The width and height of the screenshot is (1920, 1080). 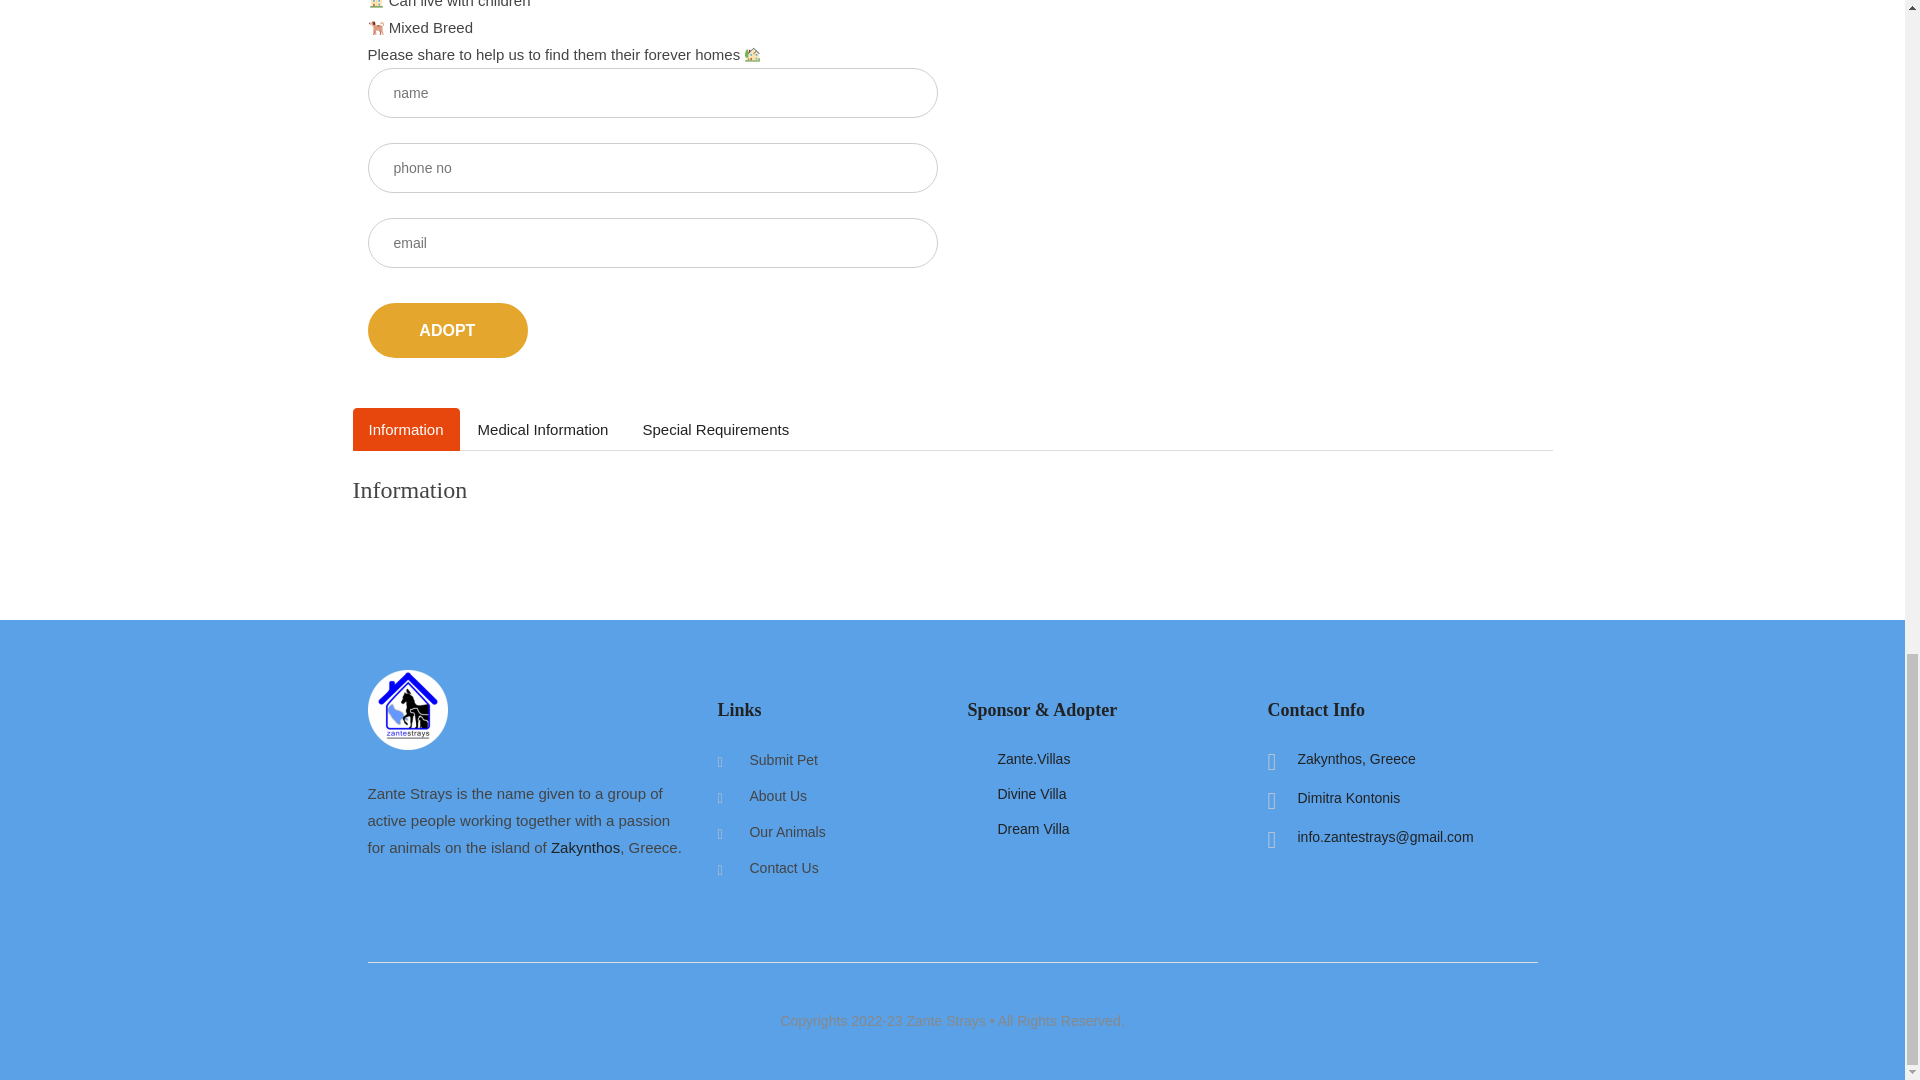 I want to click on Information, so click(x=404, y=430).